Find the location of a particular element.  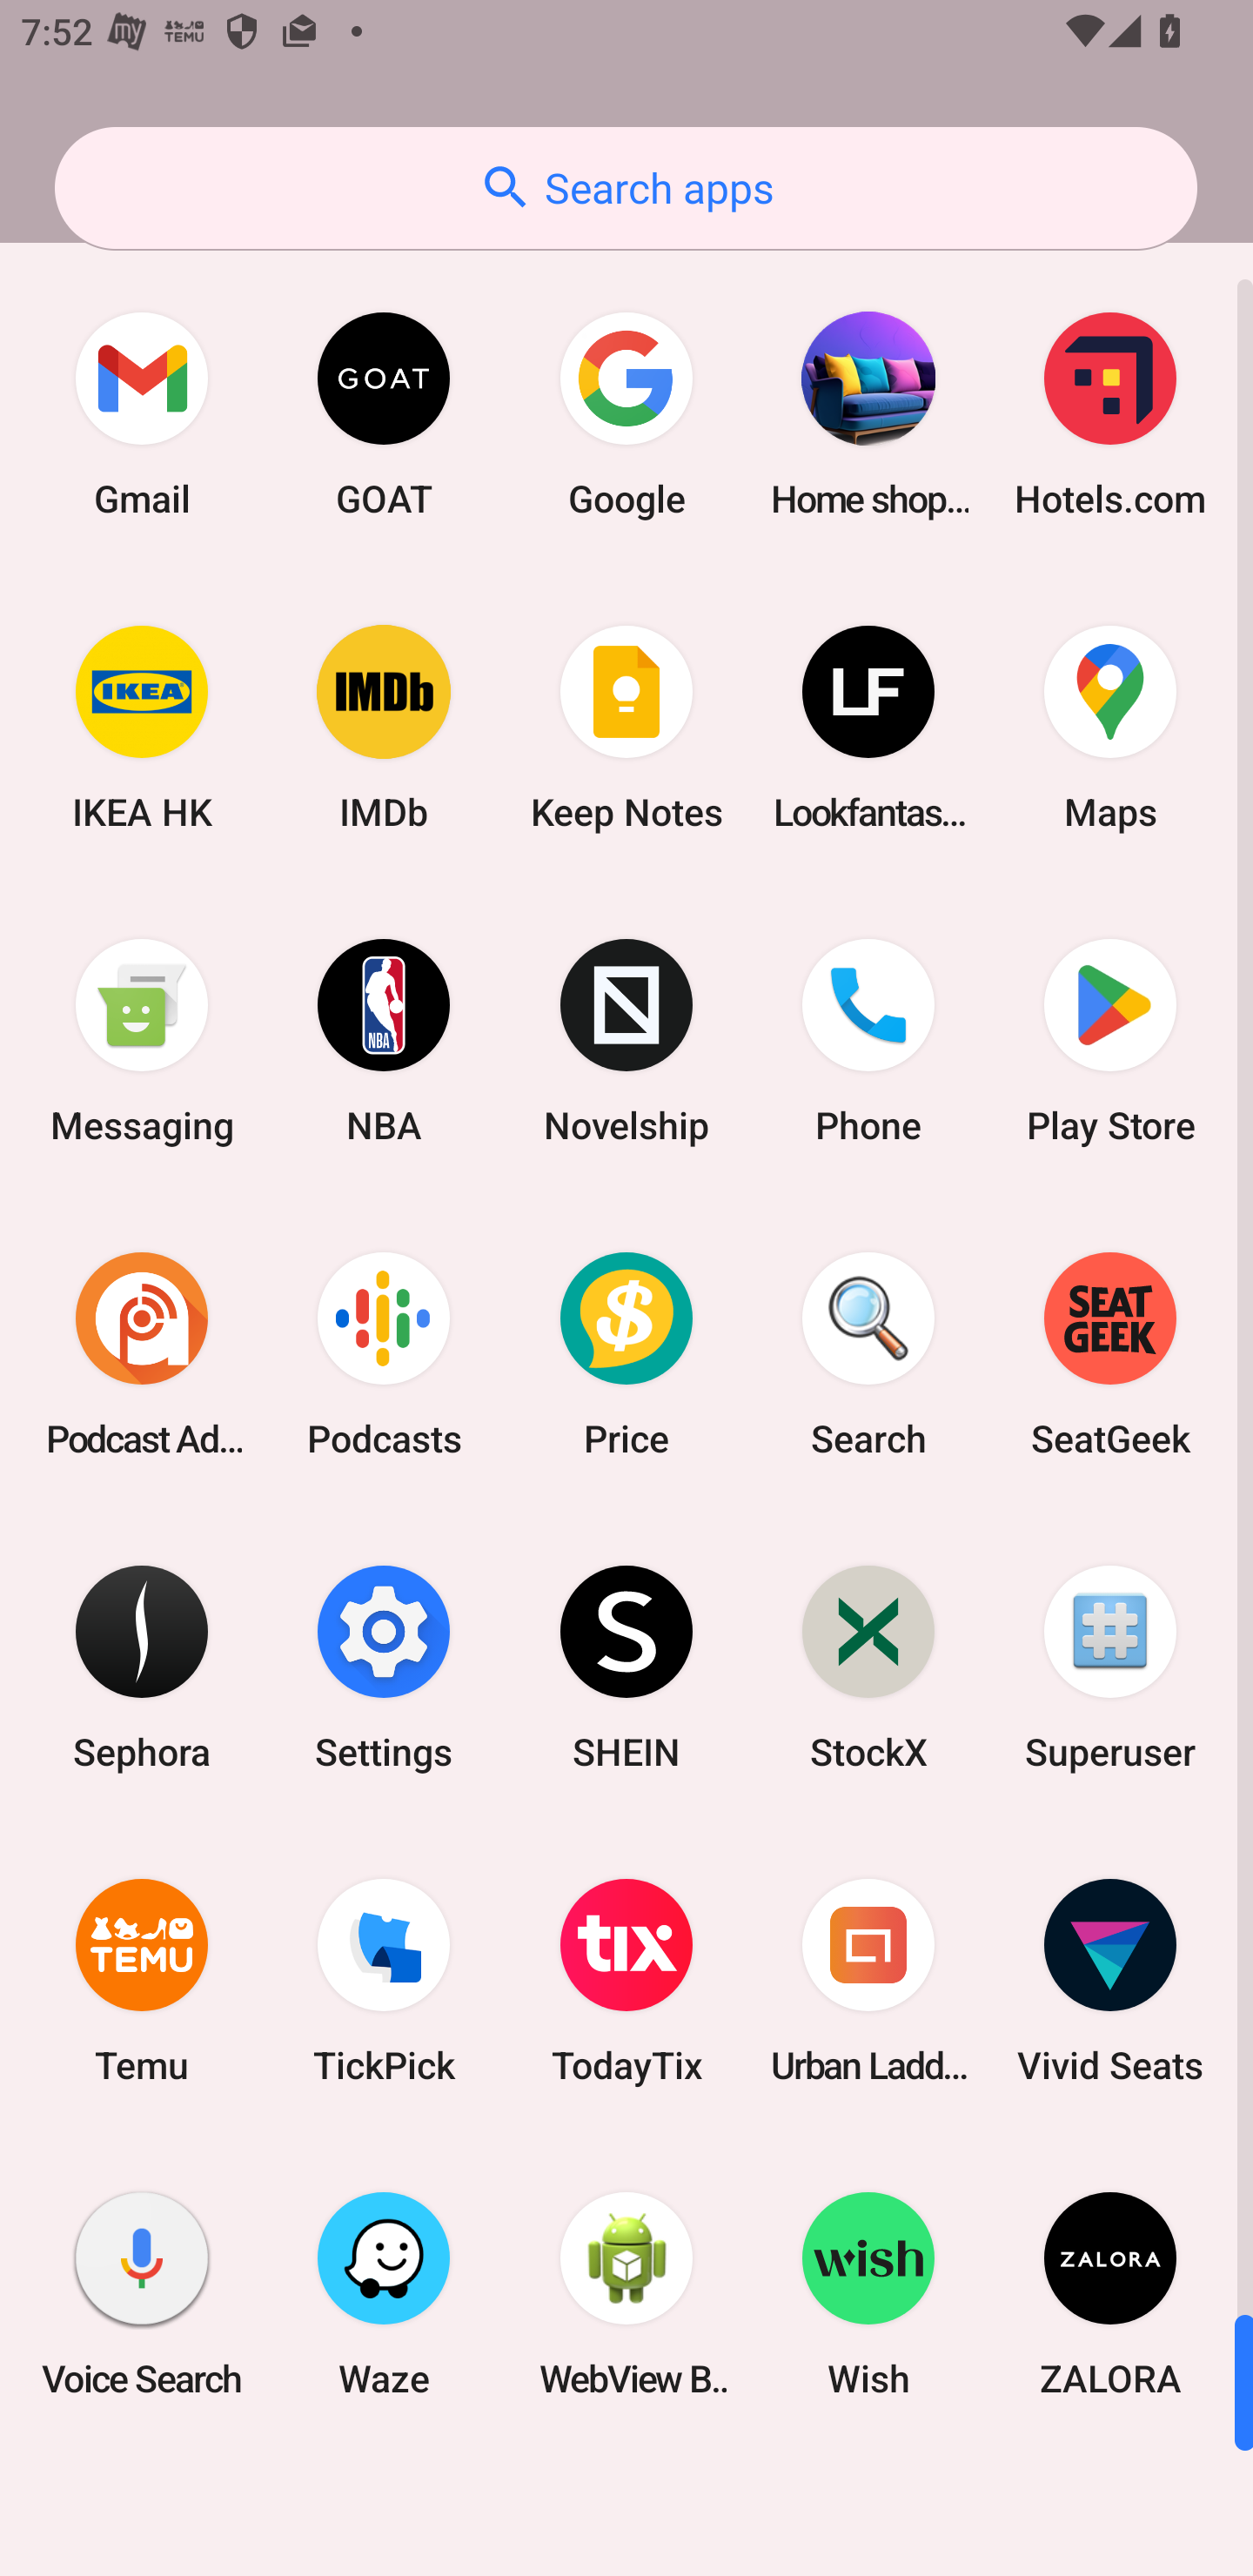

ZALORA is located at coordinates (1110, 2293).